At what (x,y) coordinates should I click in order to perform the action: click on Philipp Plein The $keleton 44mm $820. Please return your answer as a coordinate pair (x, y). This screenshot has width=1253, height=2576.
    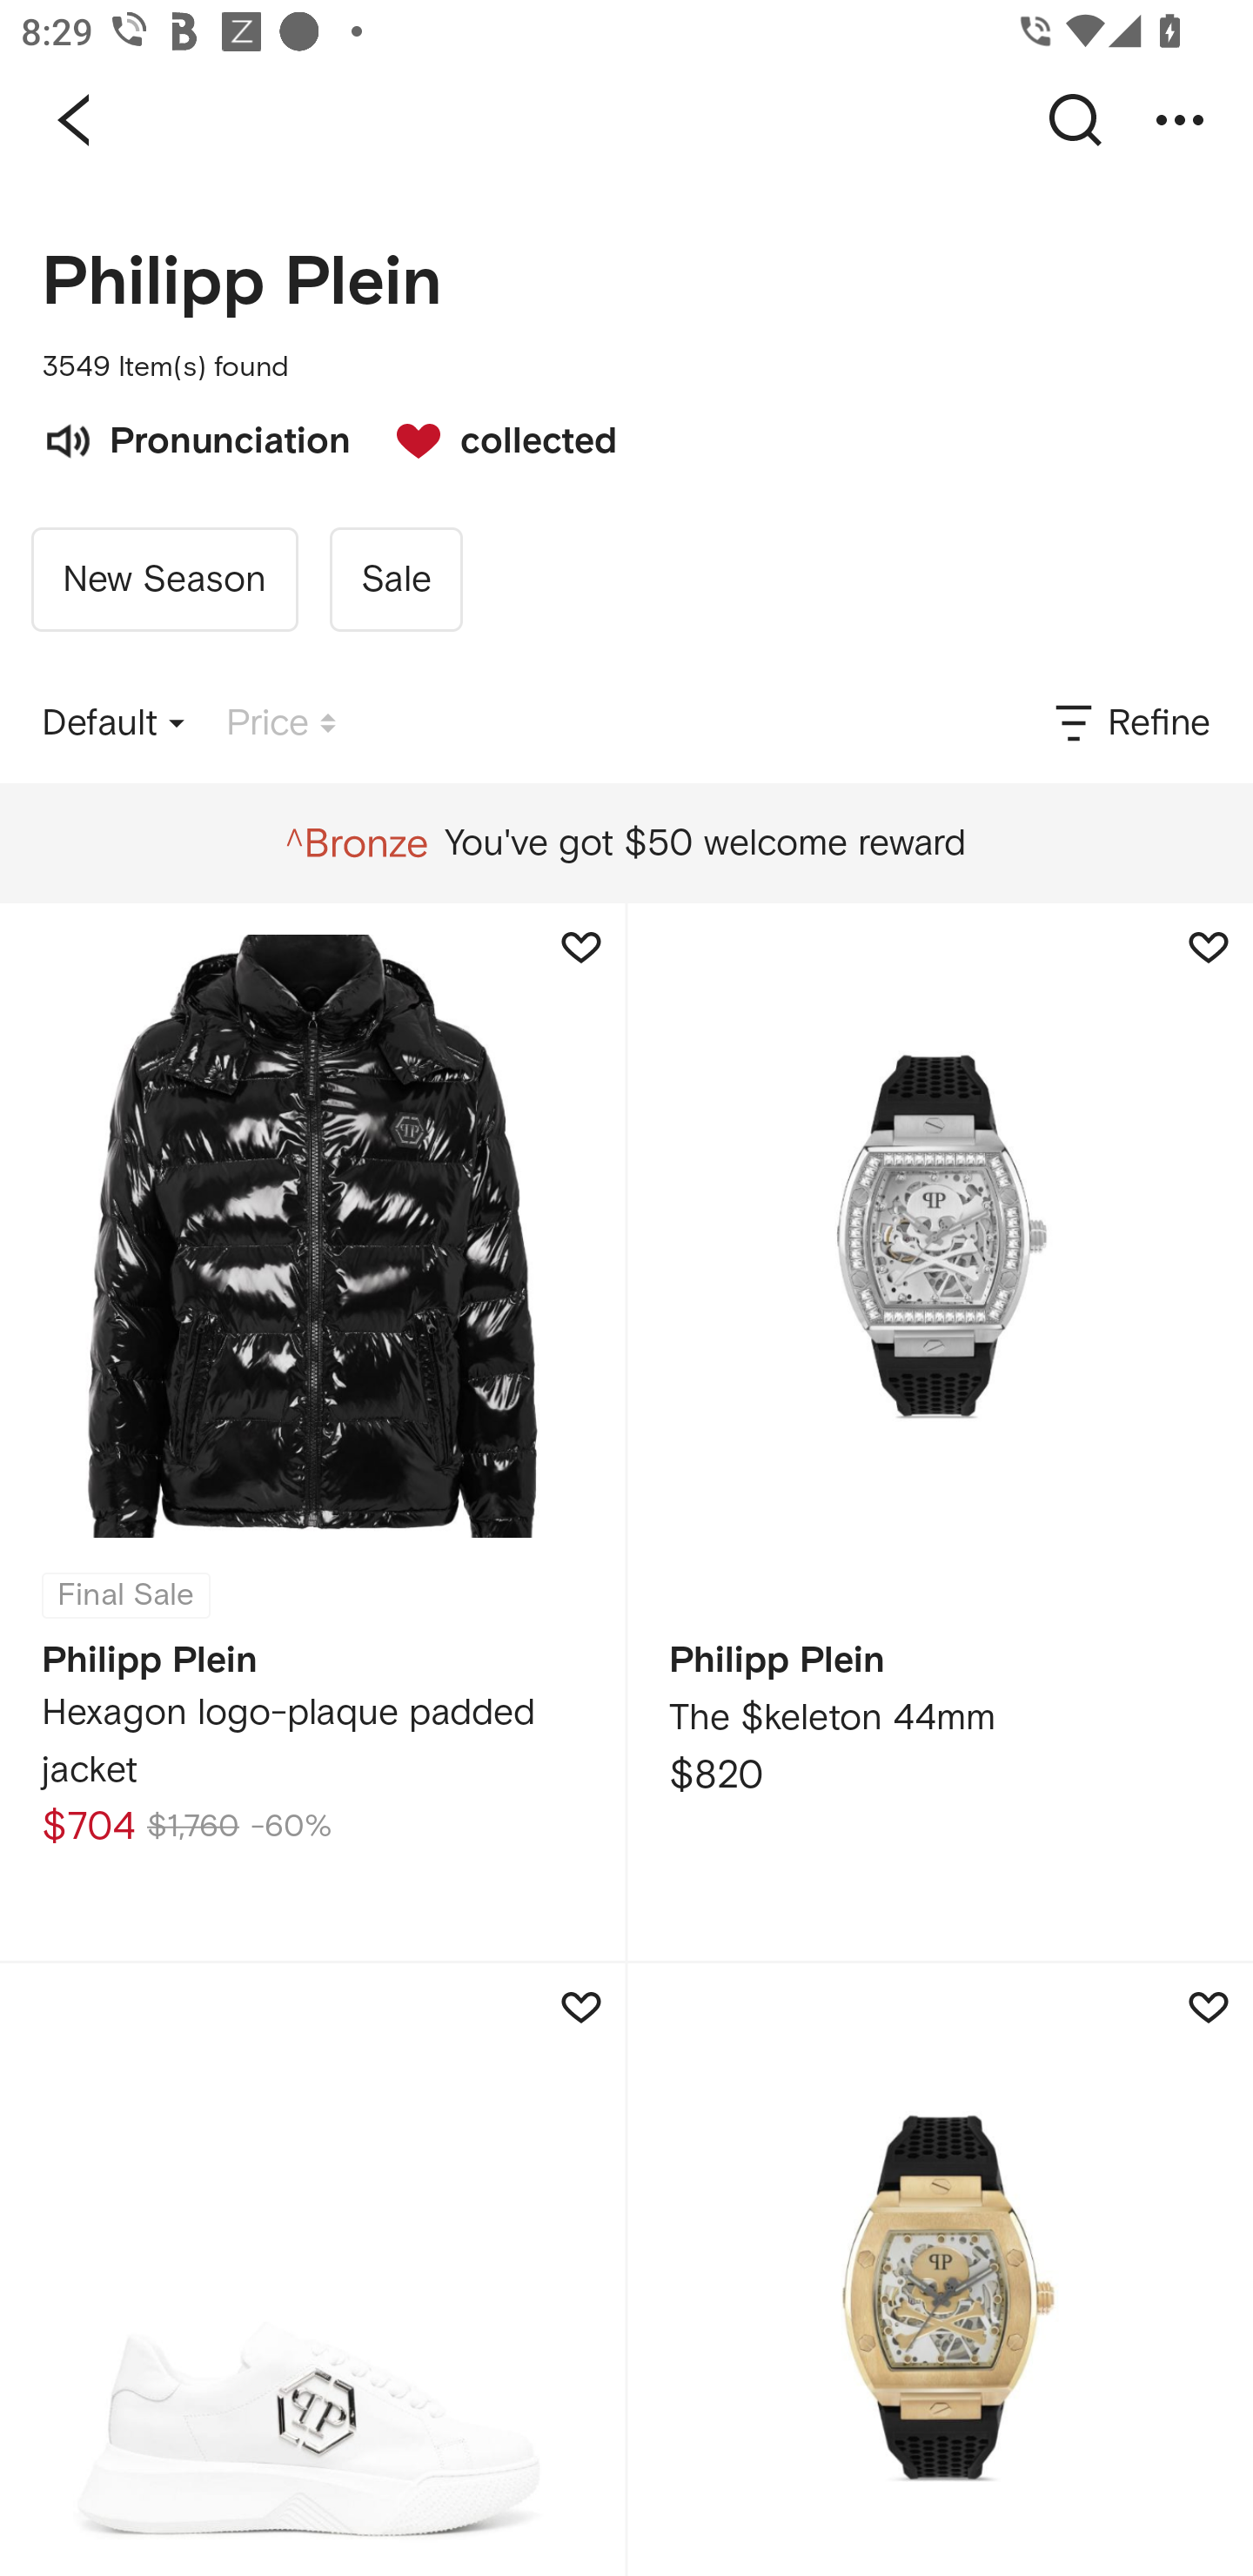
    Looking at the image, I should click on (940, 1432).